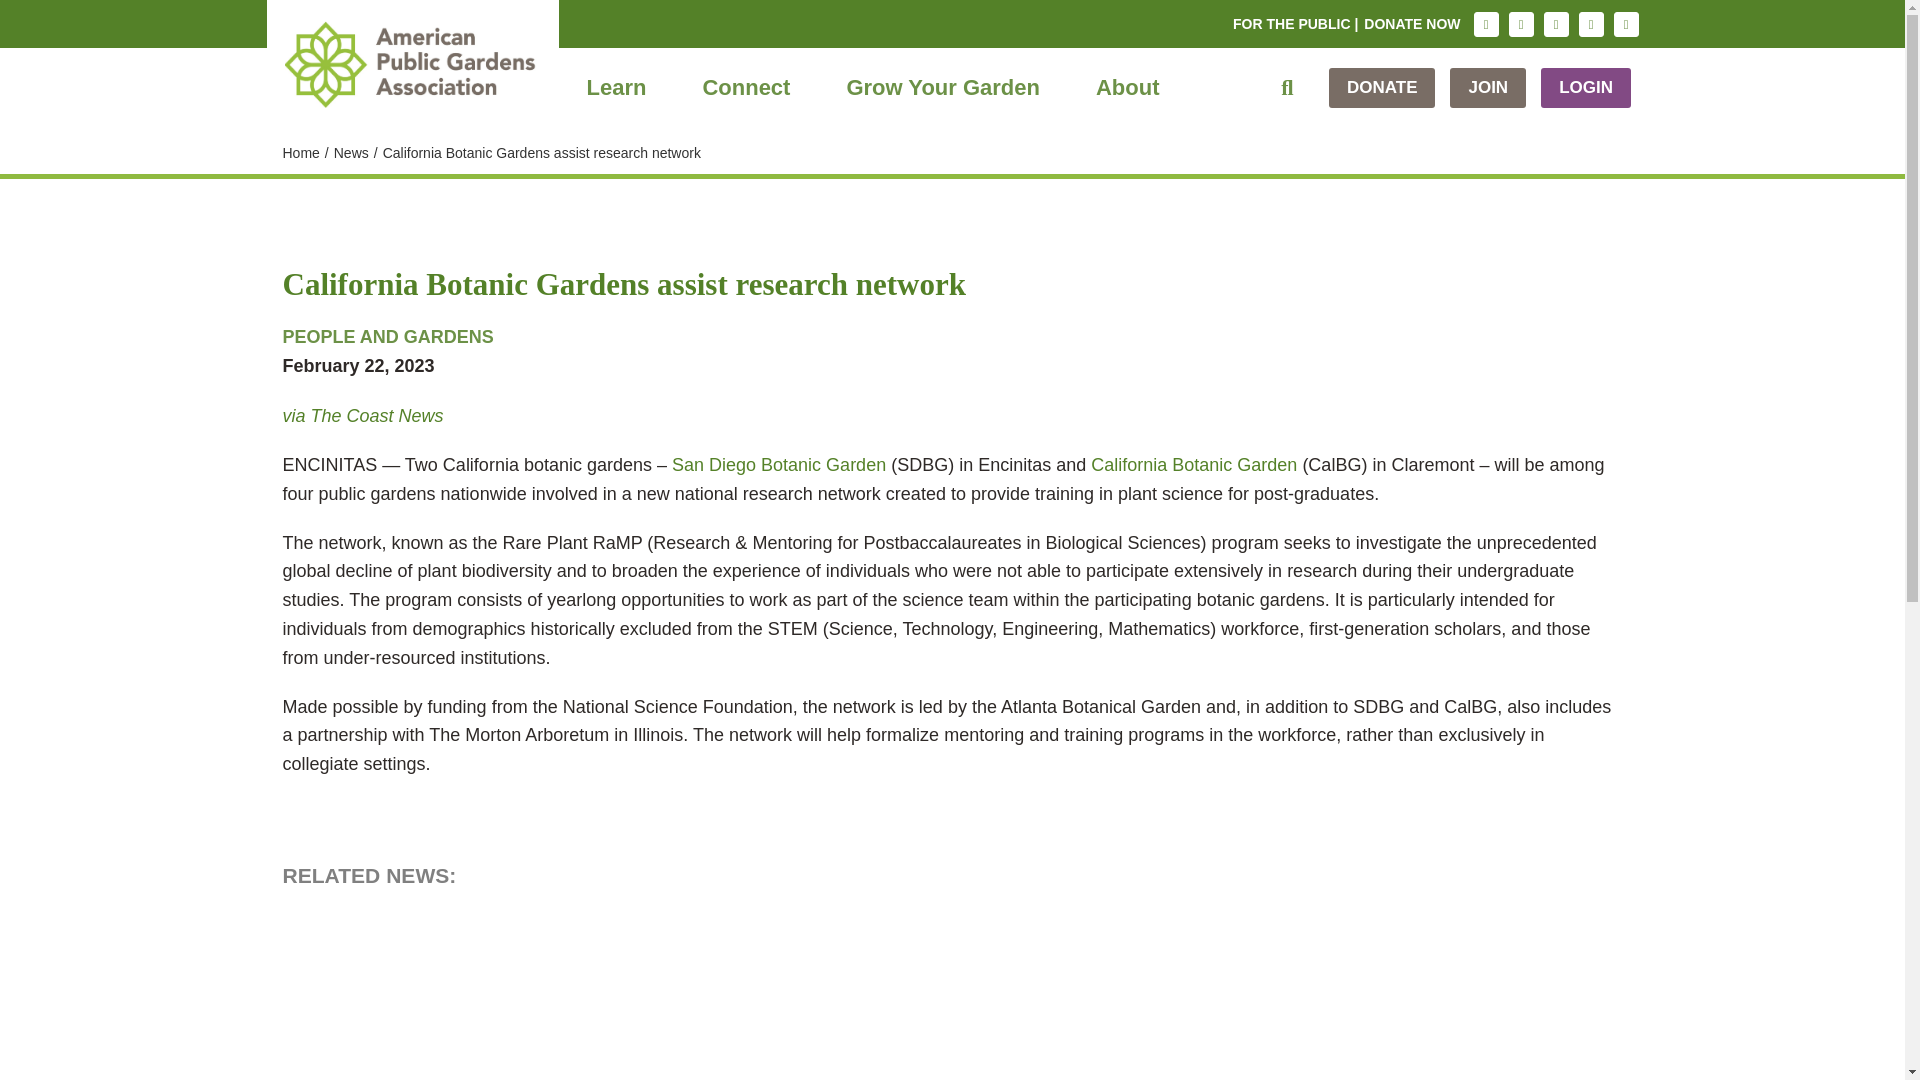  Describe the element at coordinates (942, 88) in the screenshot. I see `Grow Your Garden` at that location.